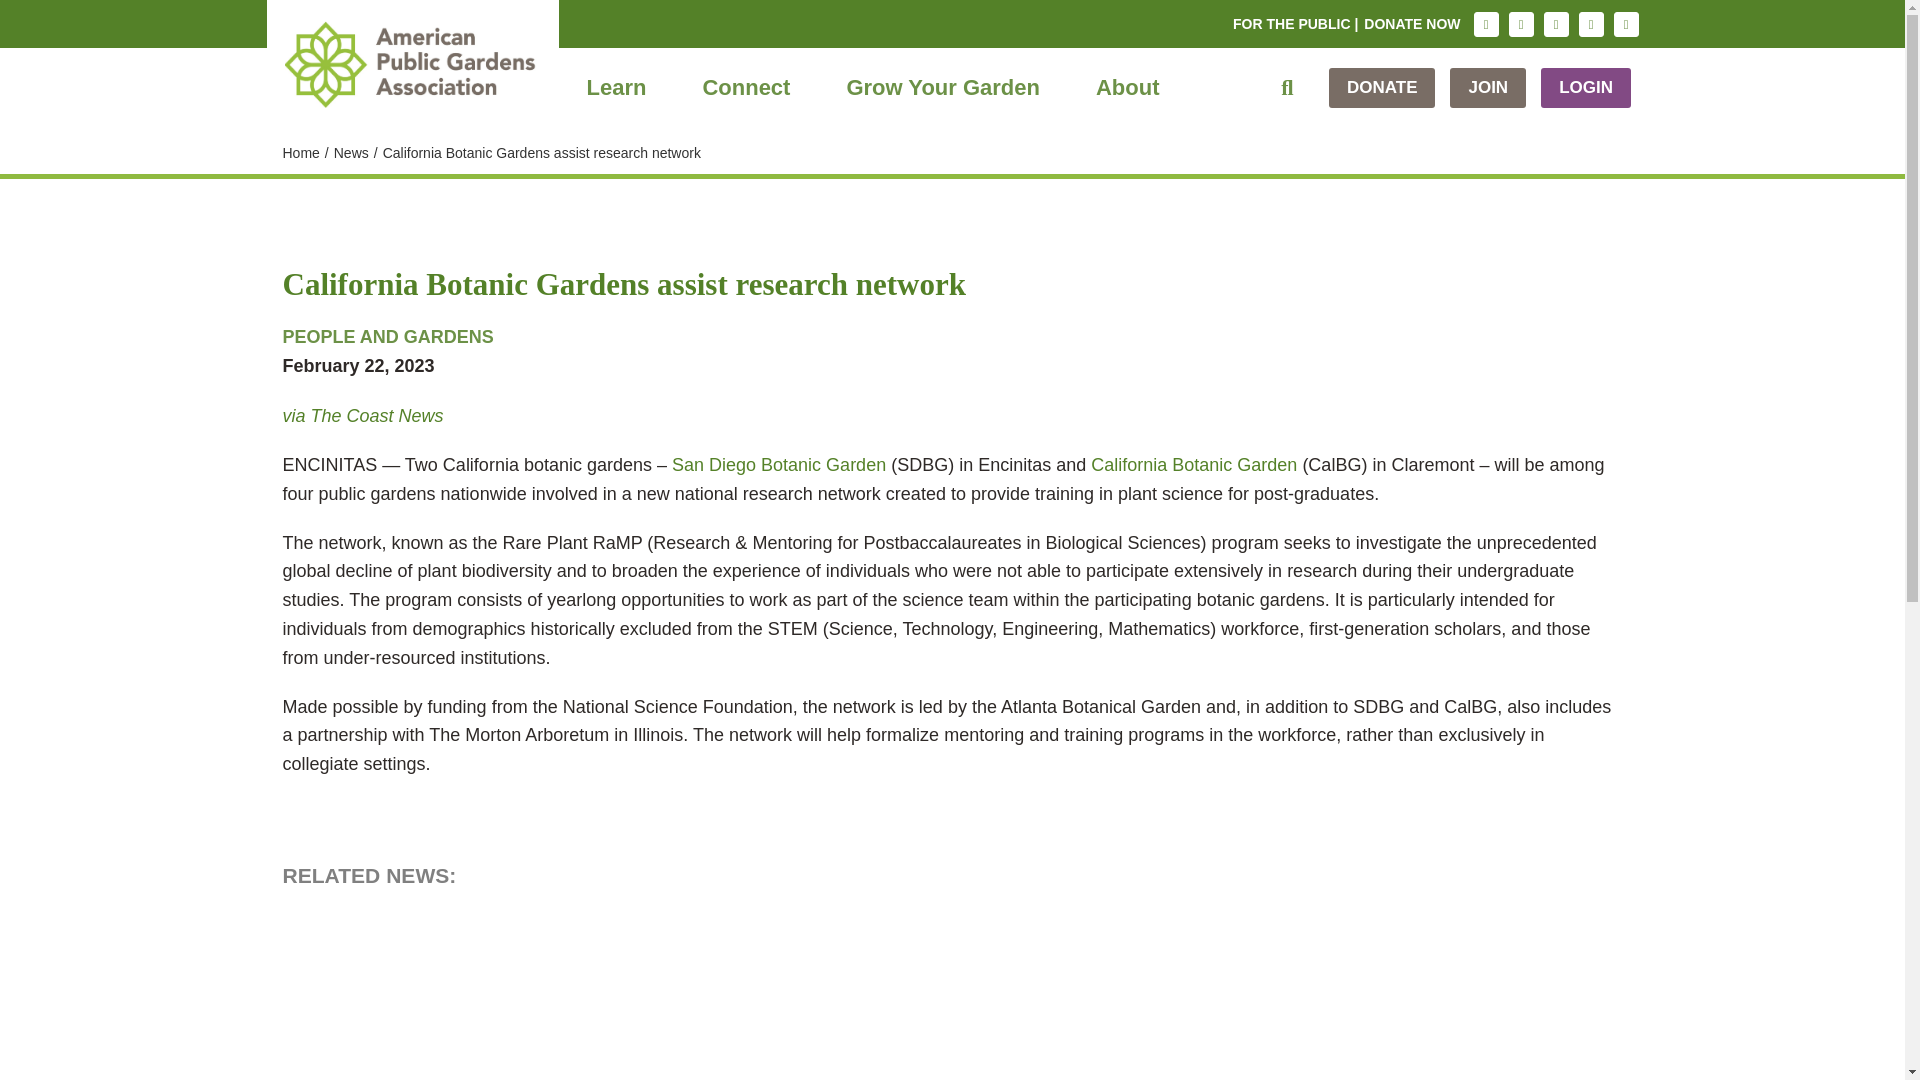  Describe the element at coordinates (942, 88) in the screenshot. I see `Grow Your Garden` at that location.